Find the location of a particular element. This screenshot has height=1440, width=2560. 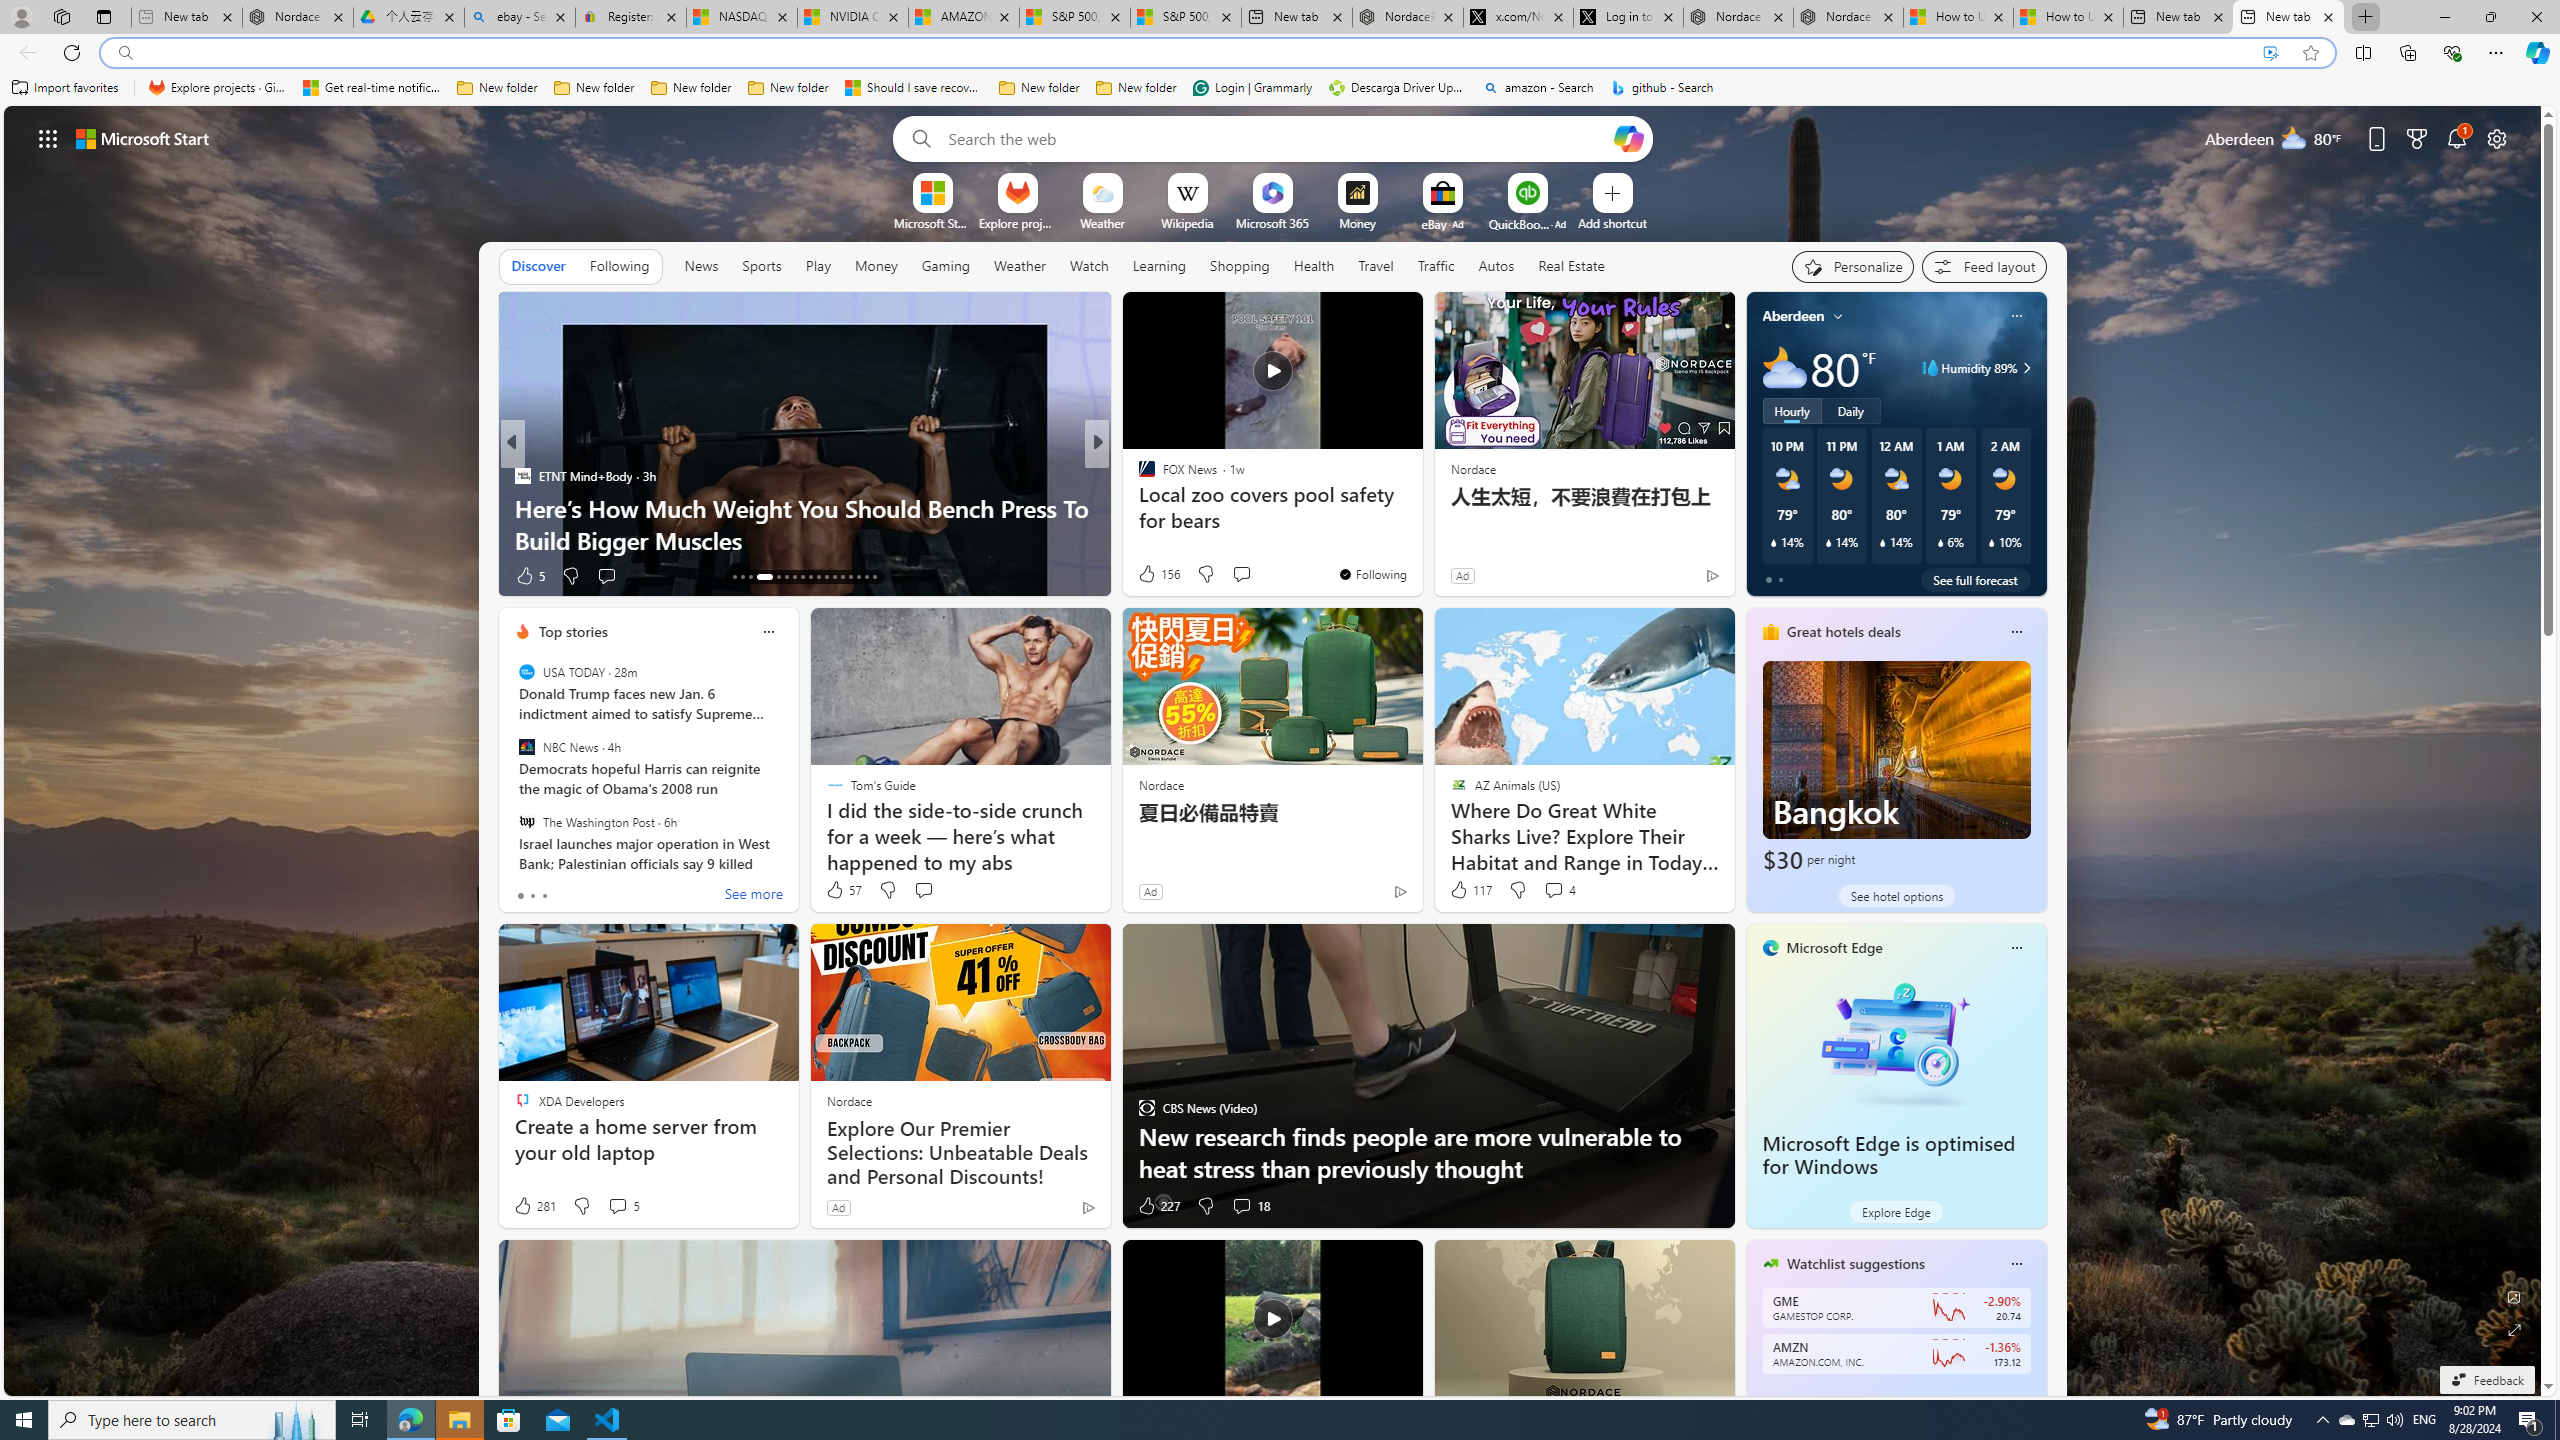

Daily is located at coordinates (1850, 410).